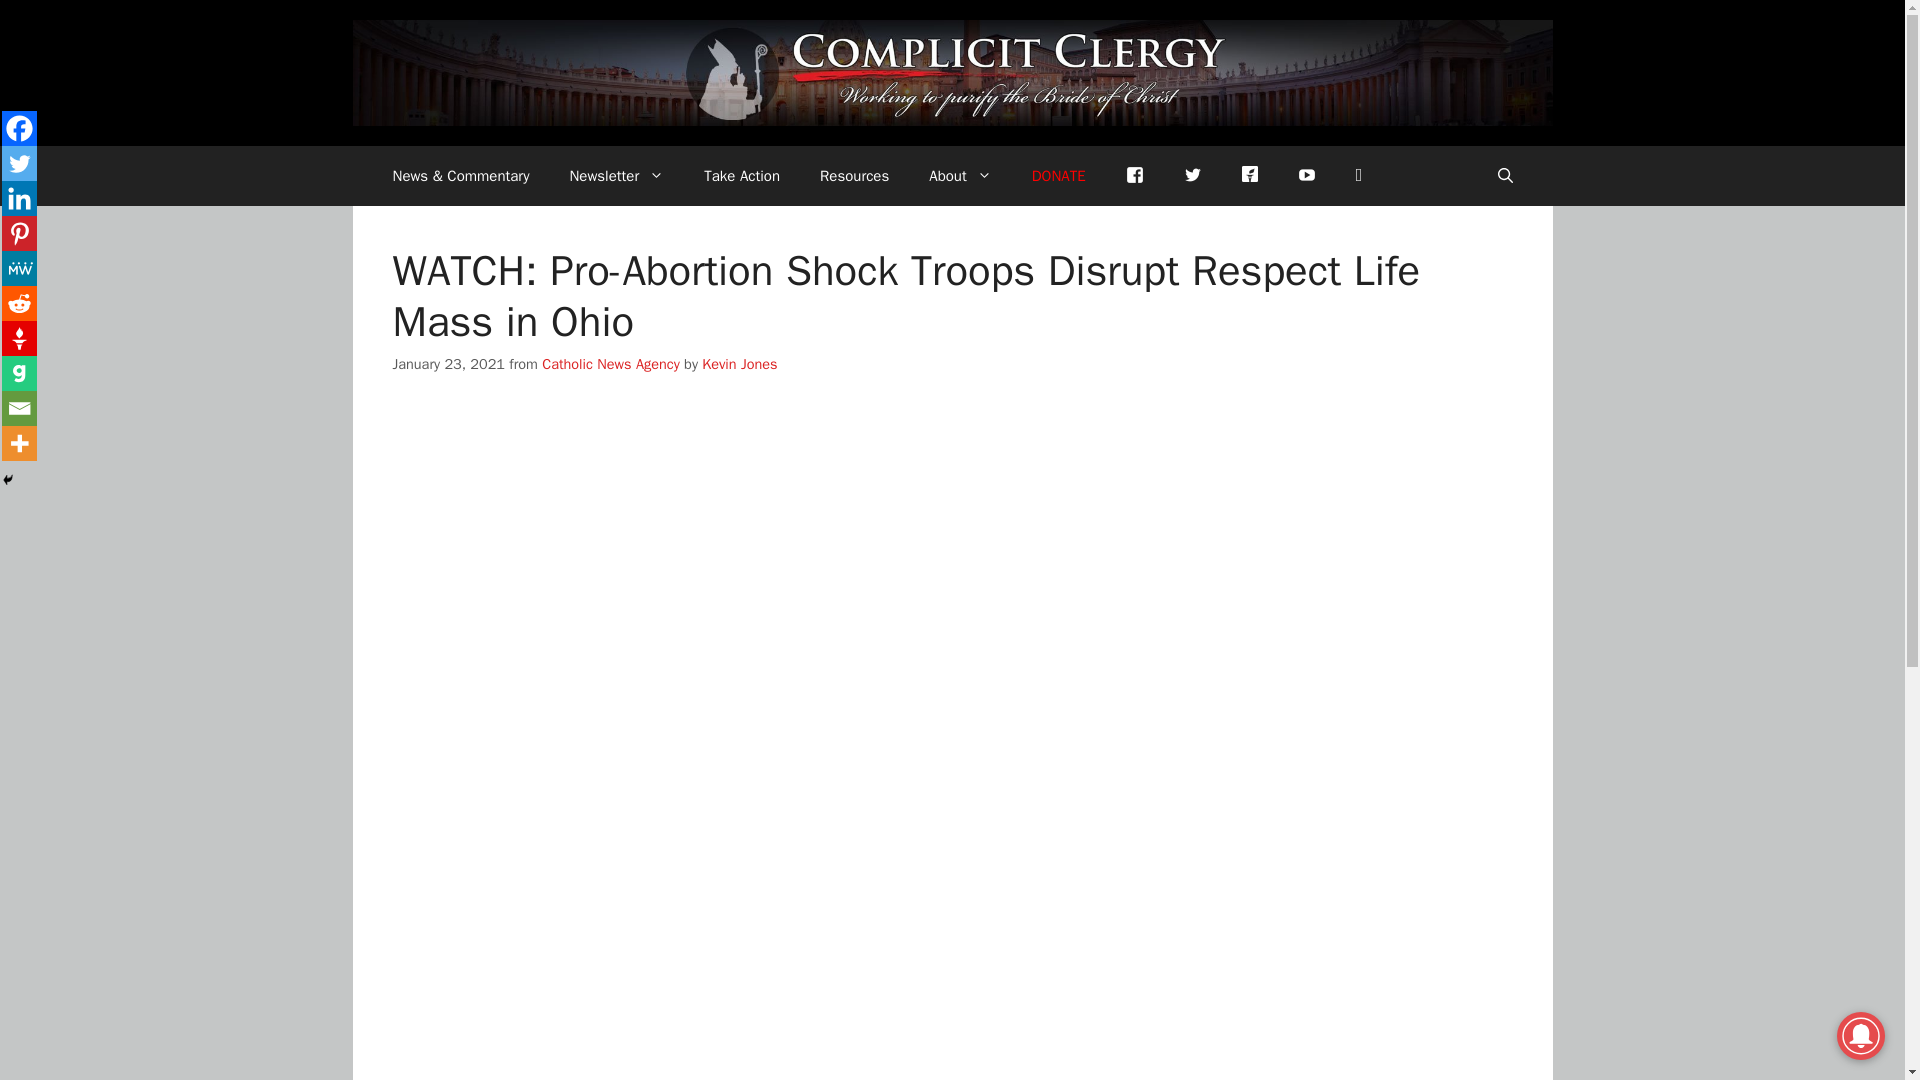 The height and width of the screenshot is (1080, 1920). Describe the element at coordinates (616, 176) in the screenshot. I see `Newsletter` at that location.